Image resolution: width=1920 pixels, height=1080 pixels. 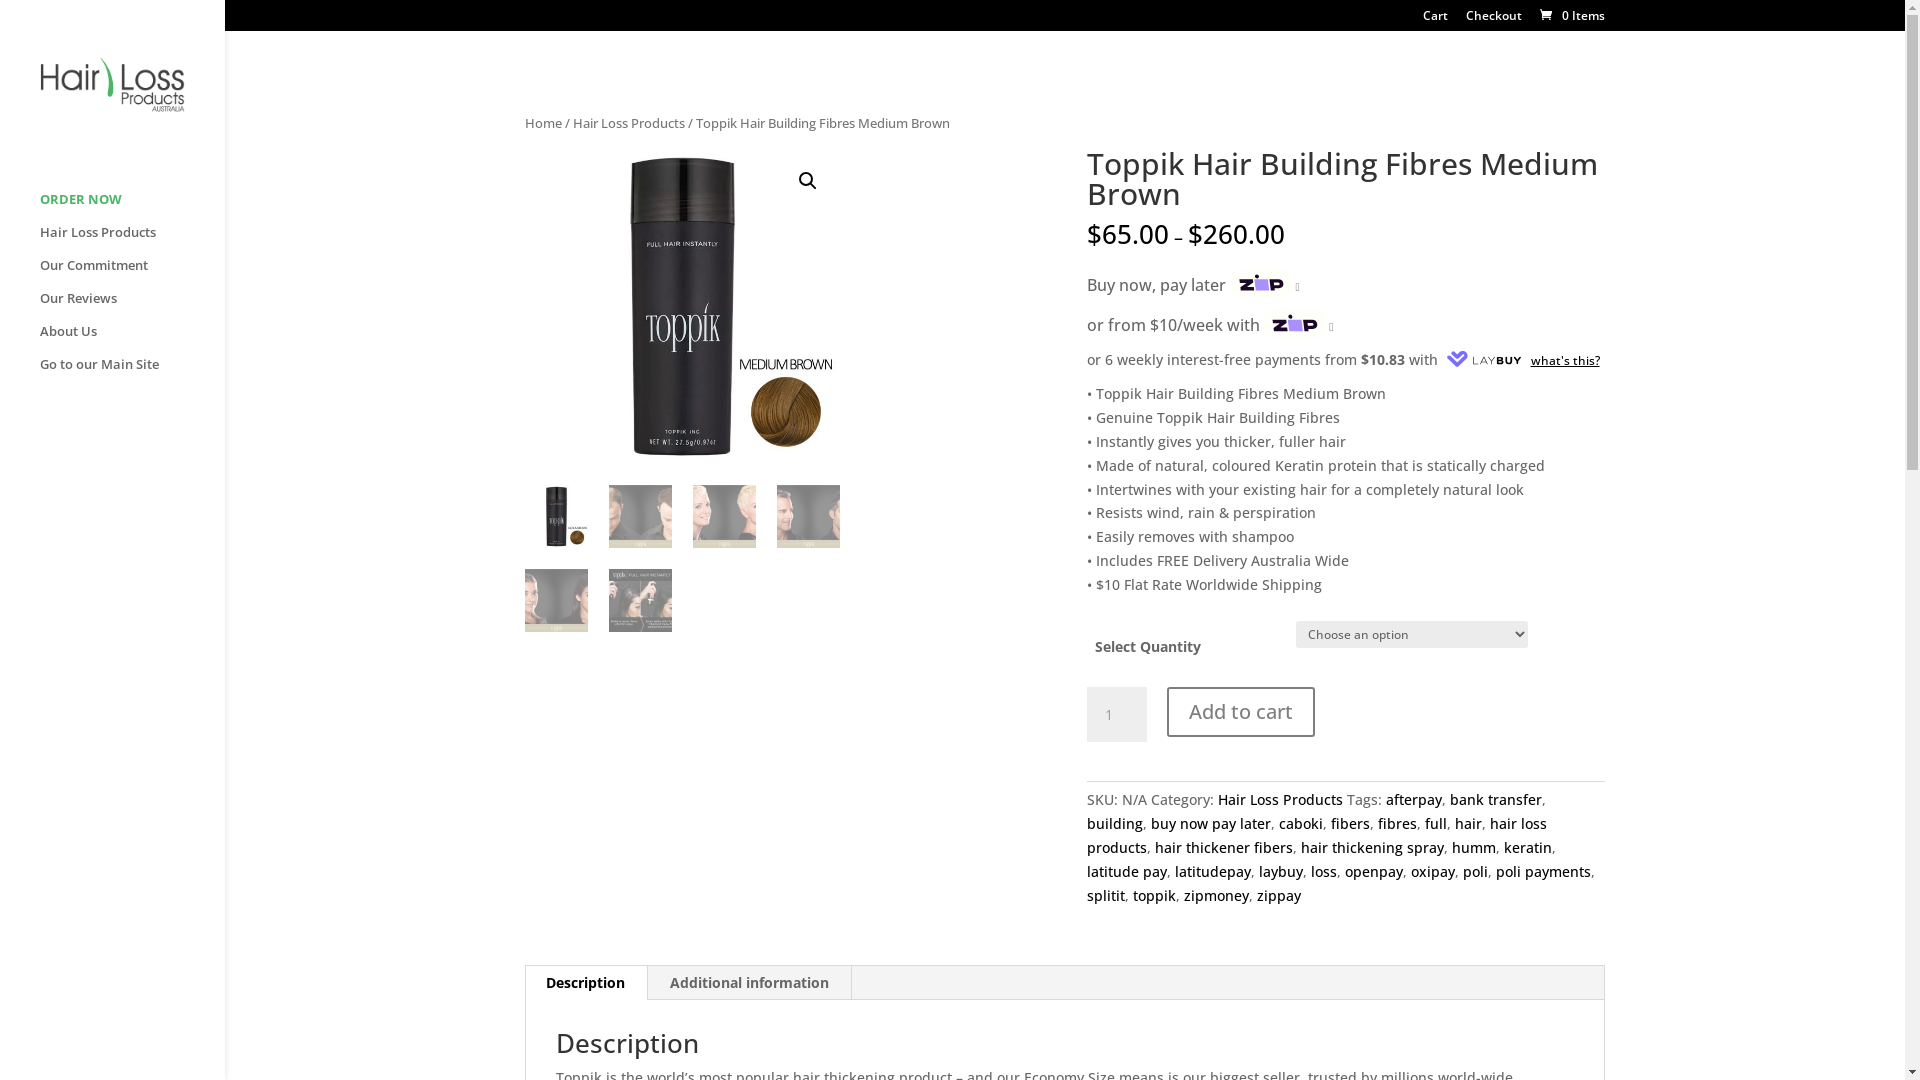 I want to click on Additional information, so click(x=750, y=983).